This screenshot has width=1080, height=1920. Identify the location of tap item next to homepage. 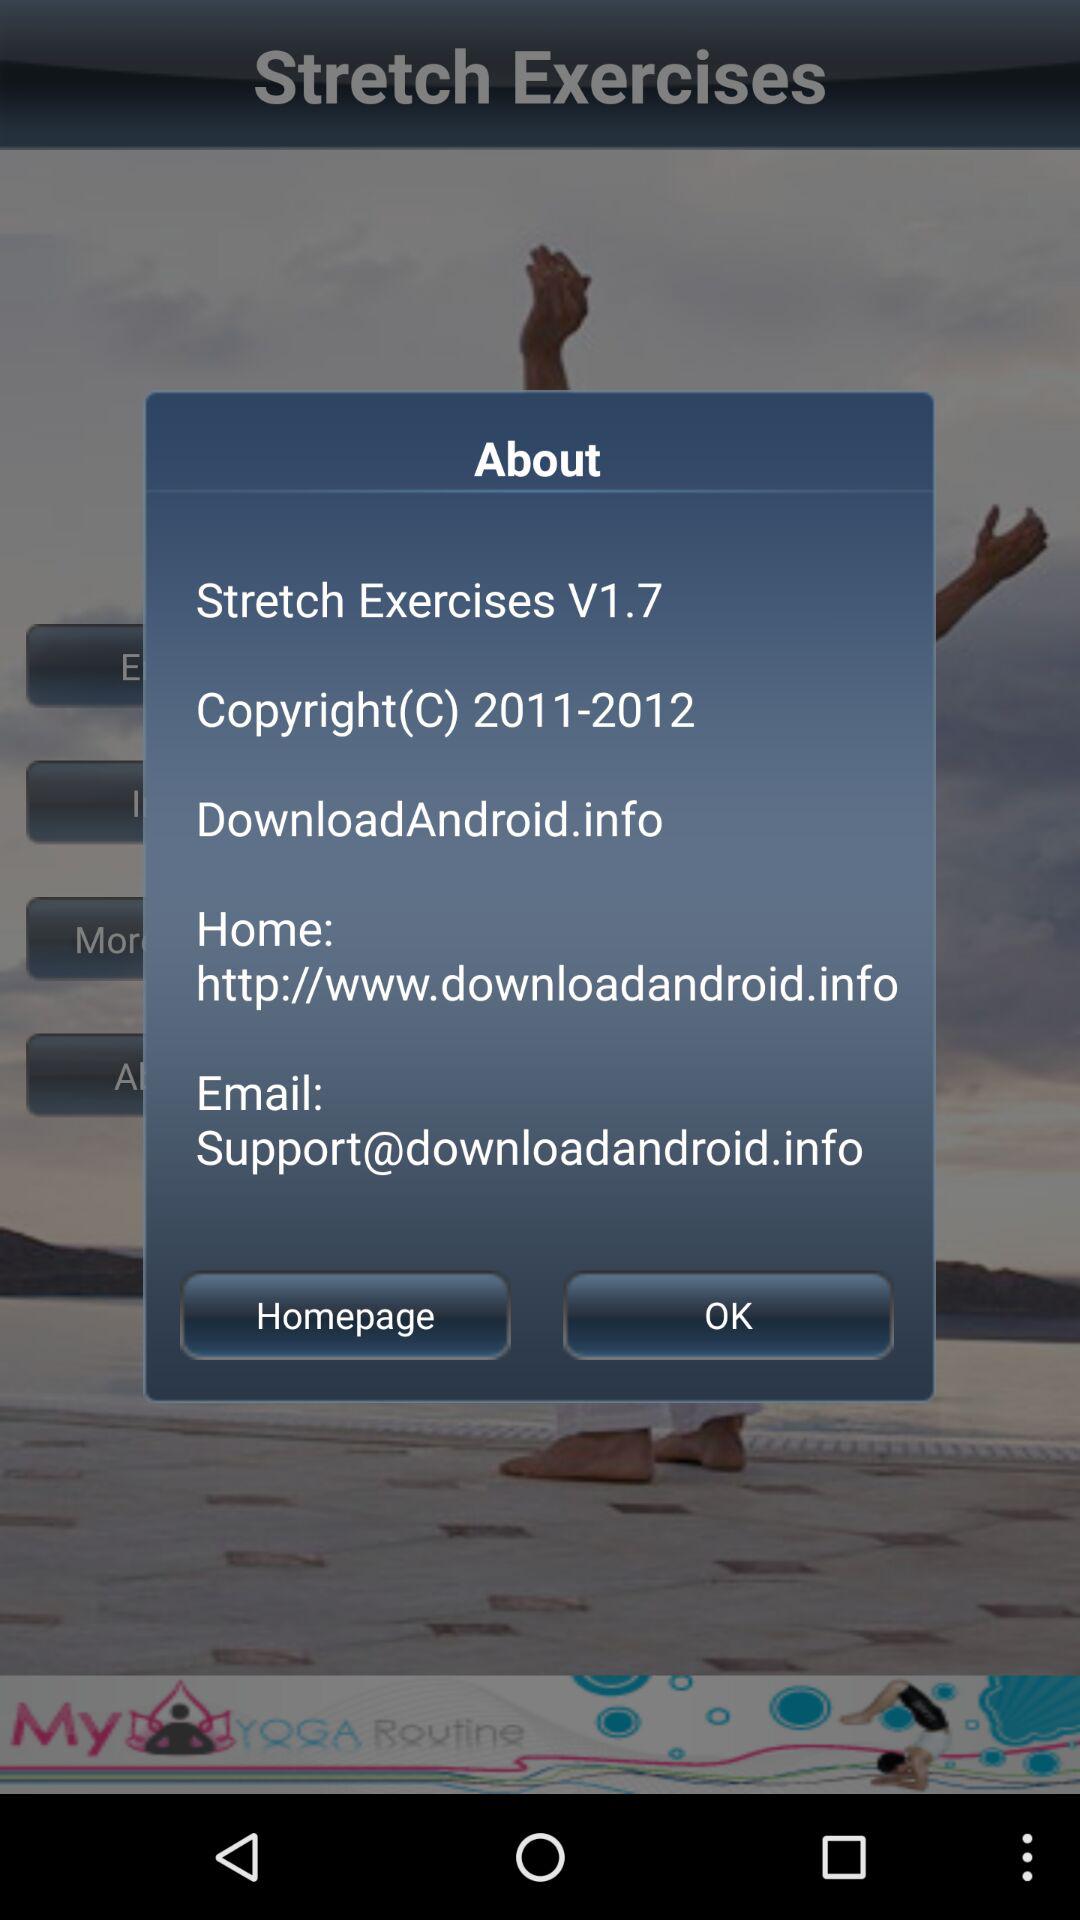
(728, 1314).